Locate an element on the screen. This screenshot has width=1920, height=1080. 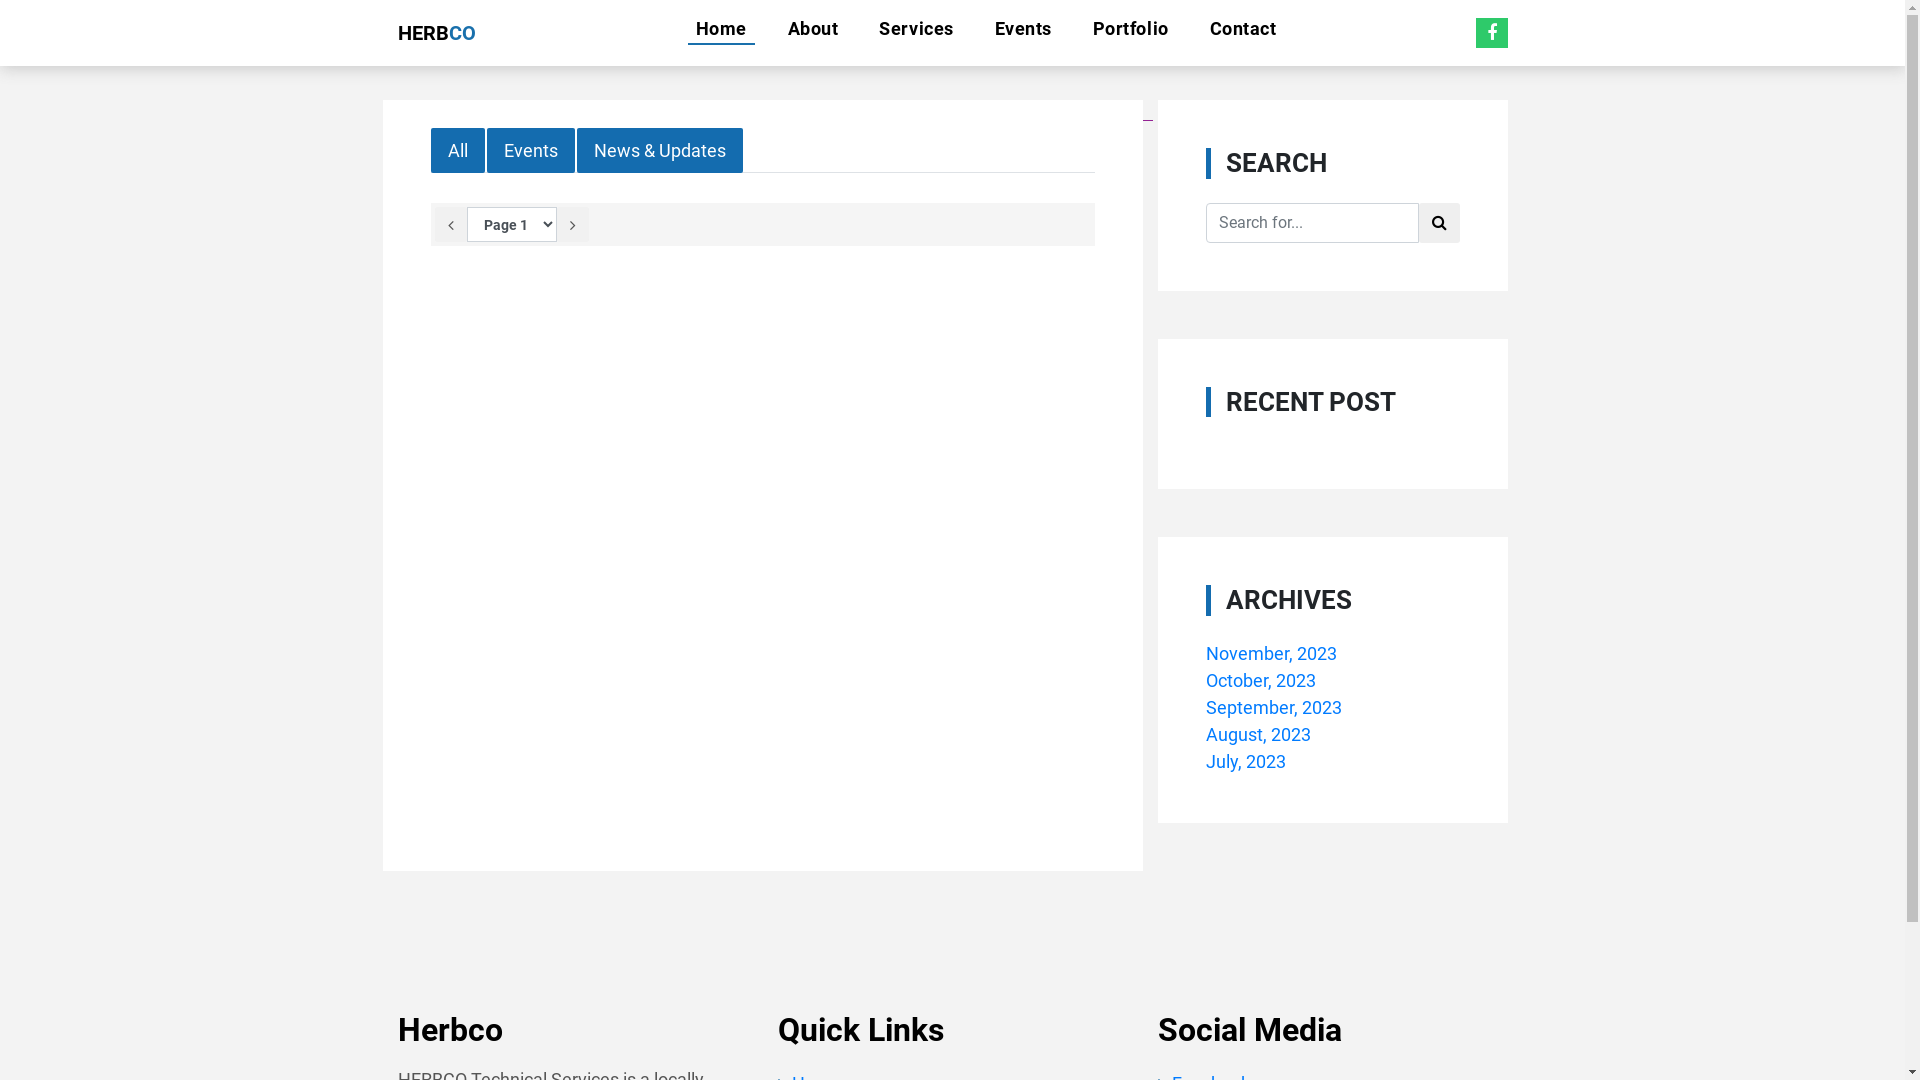
Contact is located at coordinates (1244, 29).